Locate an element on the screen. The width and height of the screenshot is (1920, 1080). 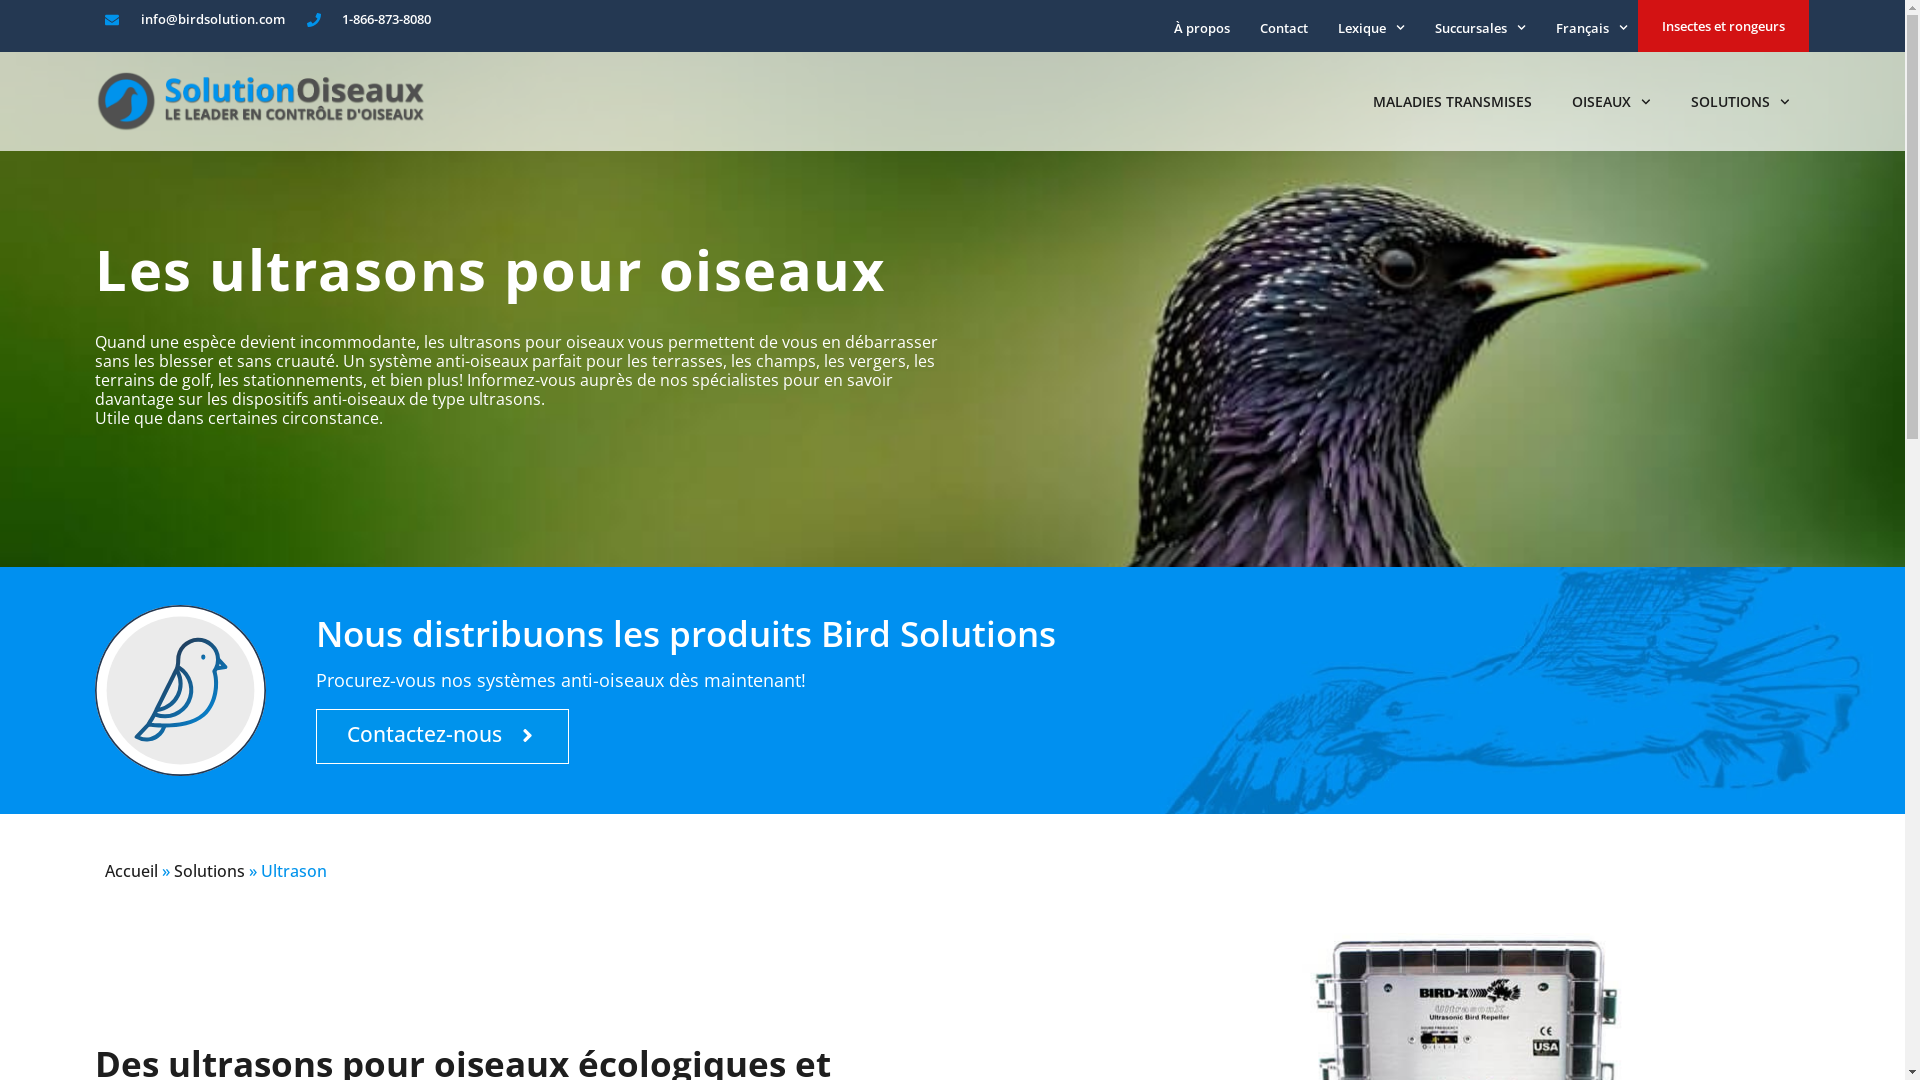
SOLUTIONS is located at coordinates (1740, 102).